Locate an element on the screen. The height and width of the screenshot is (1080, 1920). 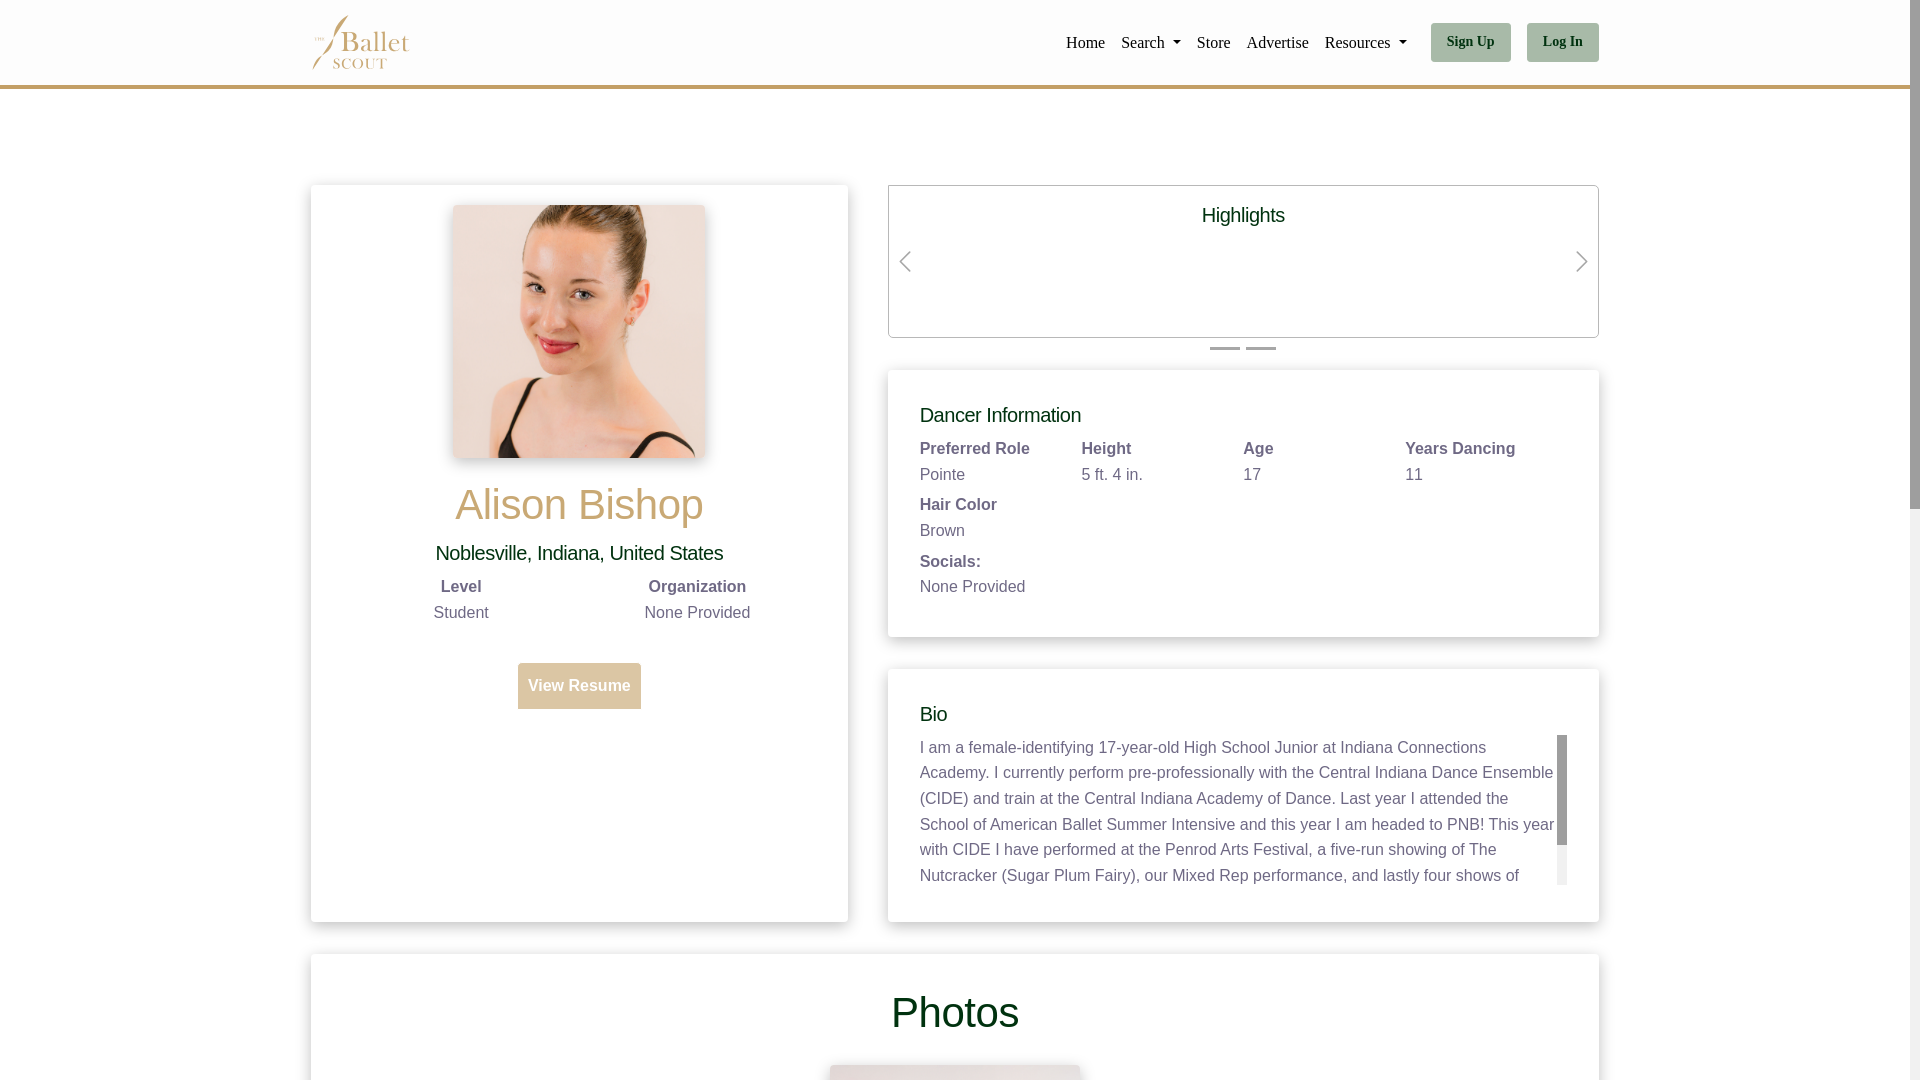
Store is located at coordinates (1213, 42).